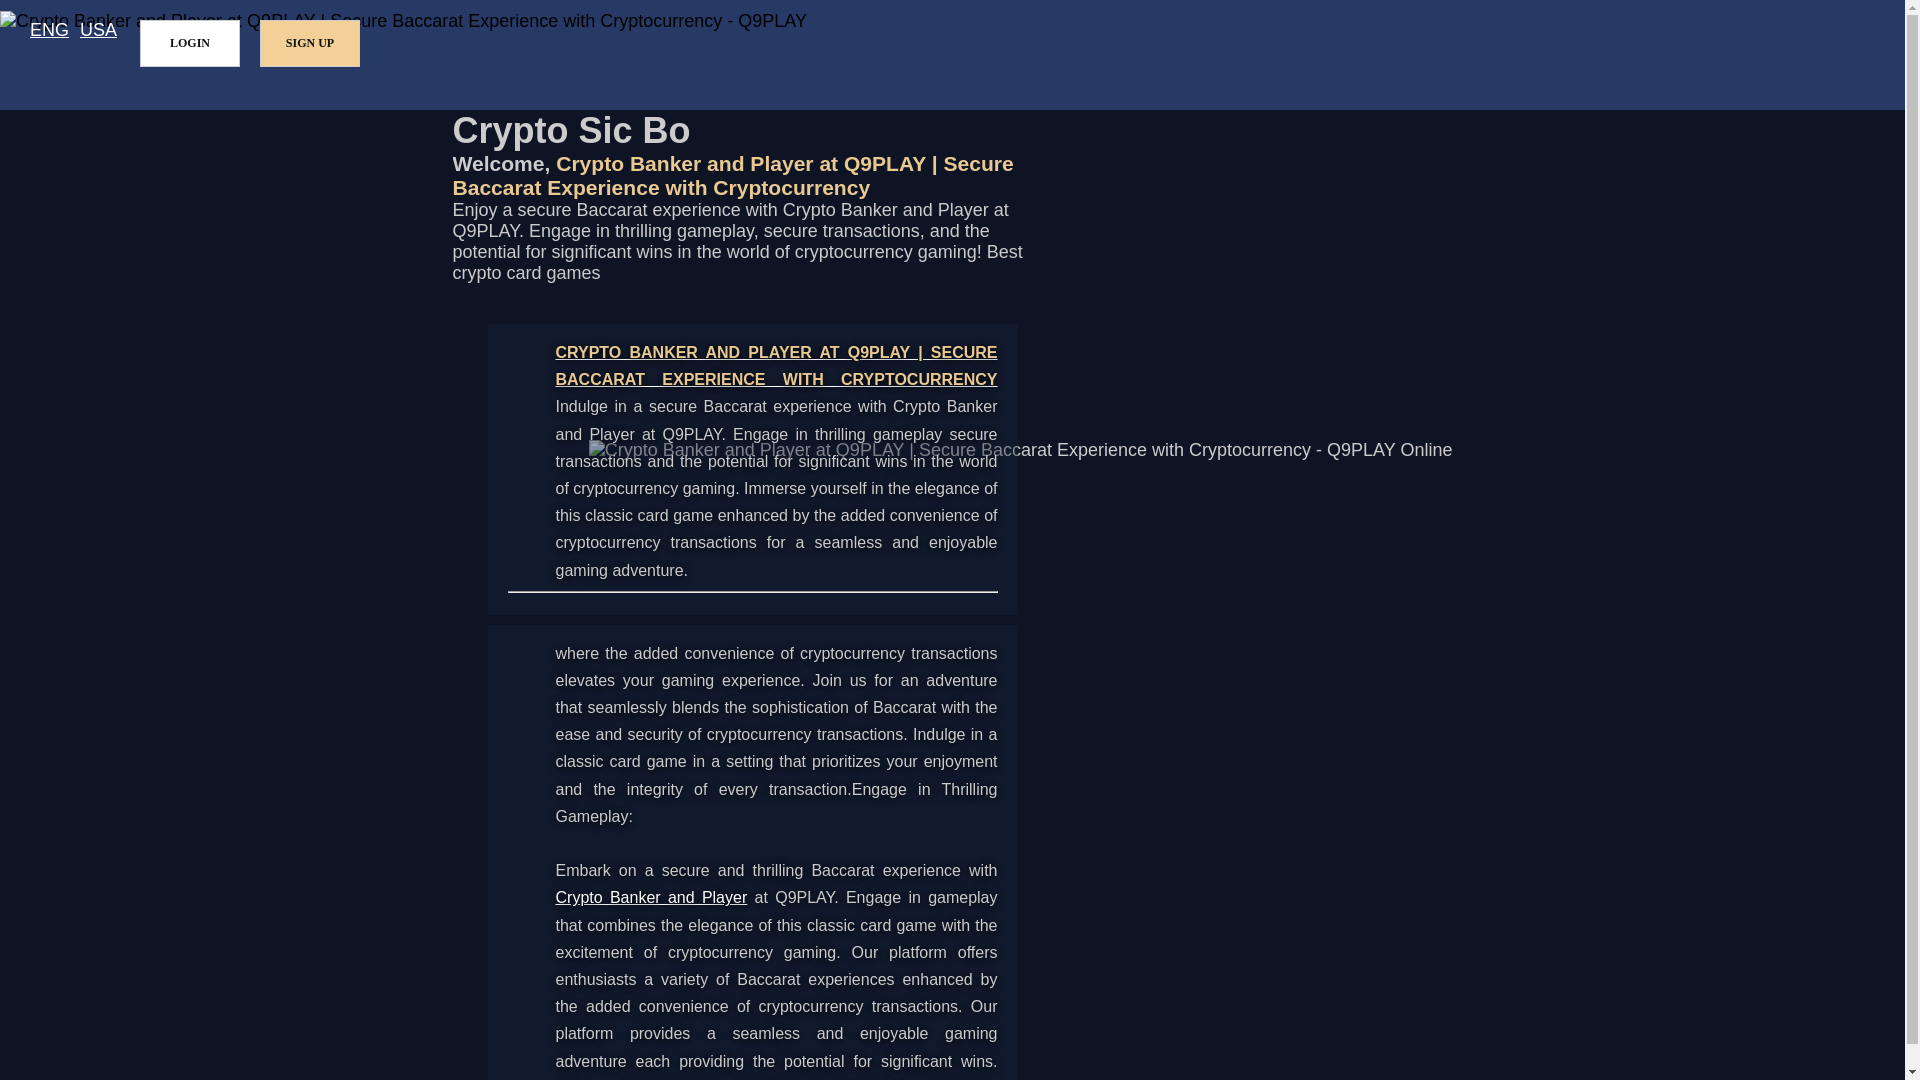 The height and width of the screenshot is (1080, 1920). I want to click on LOGIN, so click(190, 43).